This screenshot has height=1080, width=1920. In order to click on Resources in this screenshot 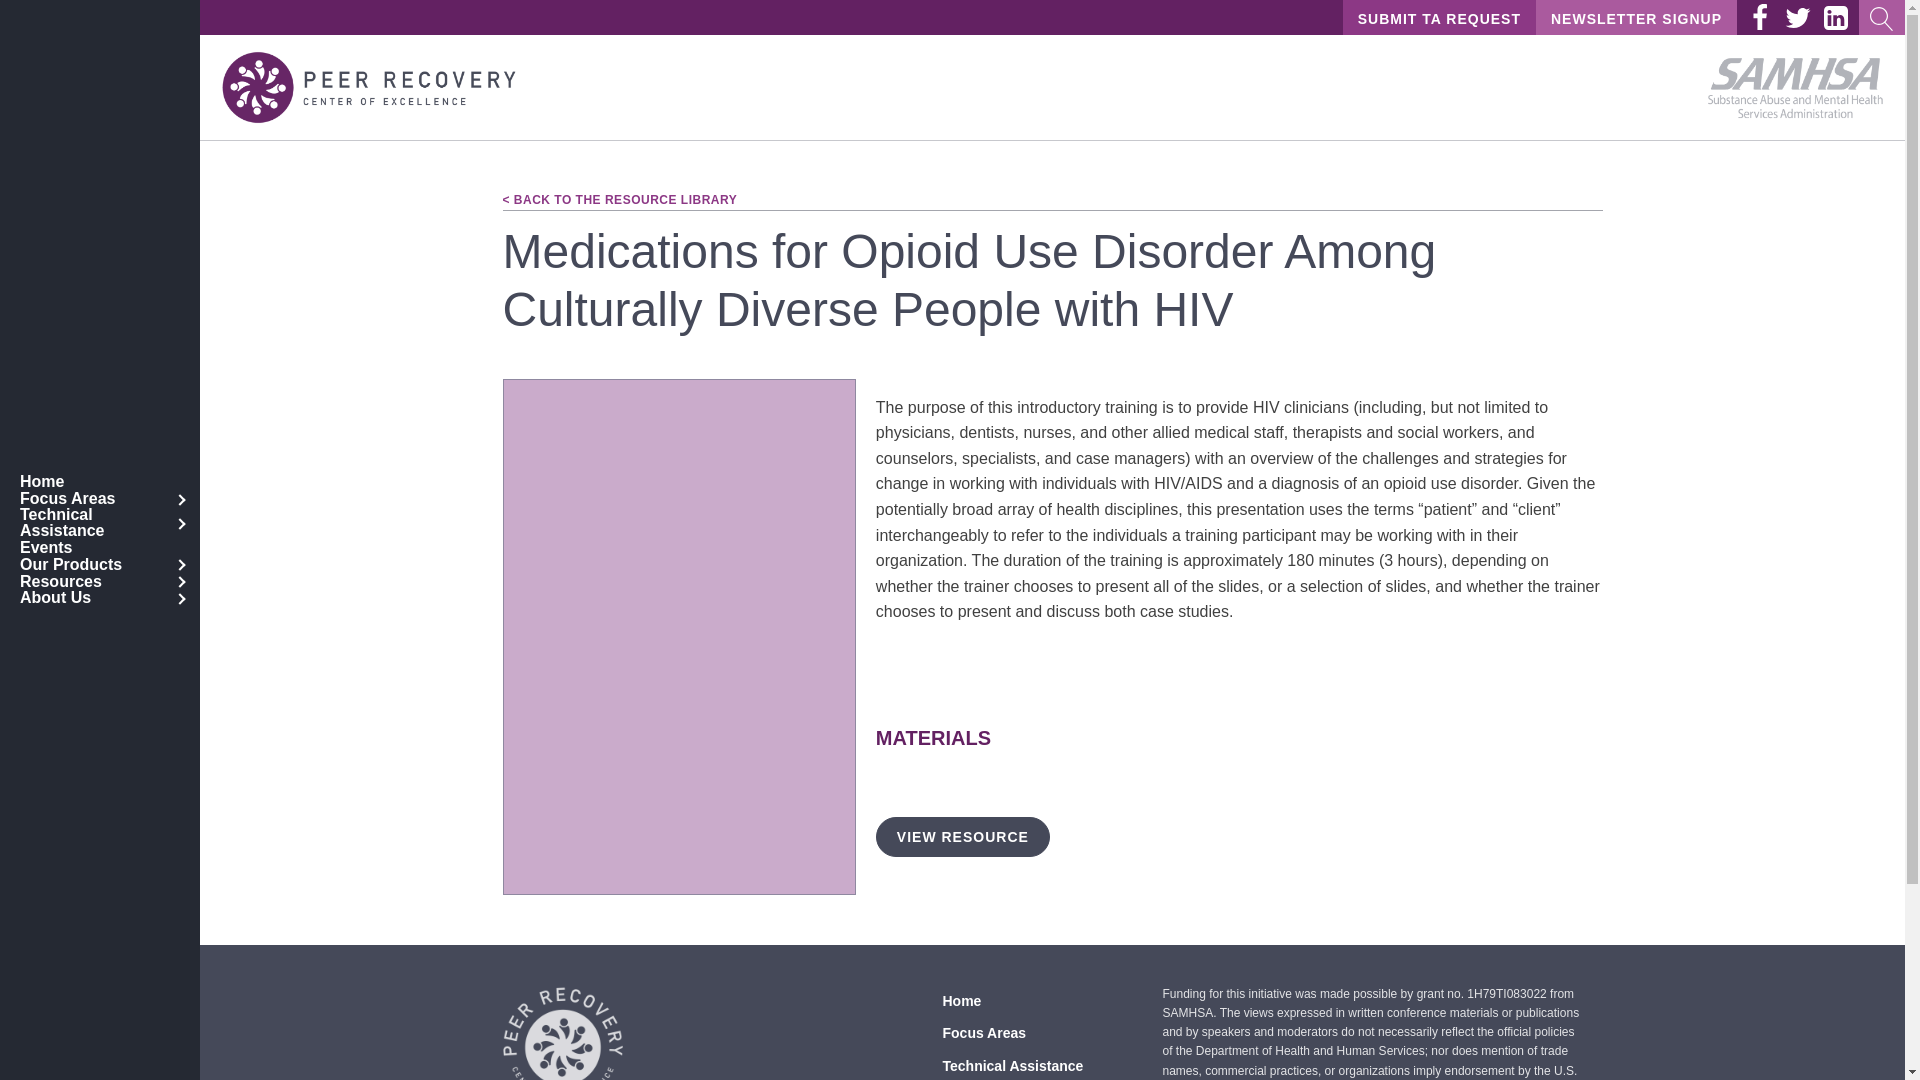, I will do `click(100, 581)`.